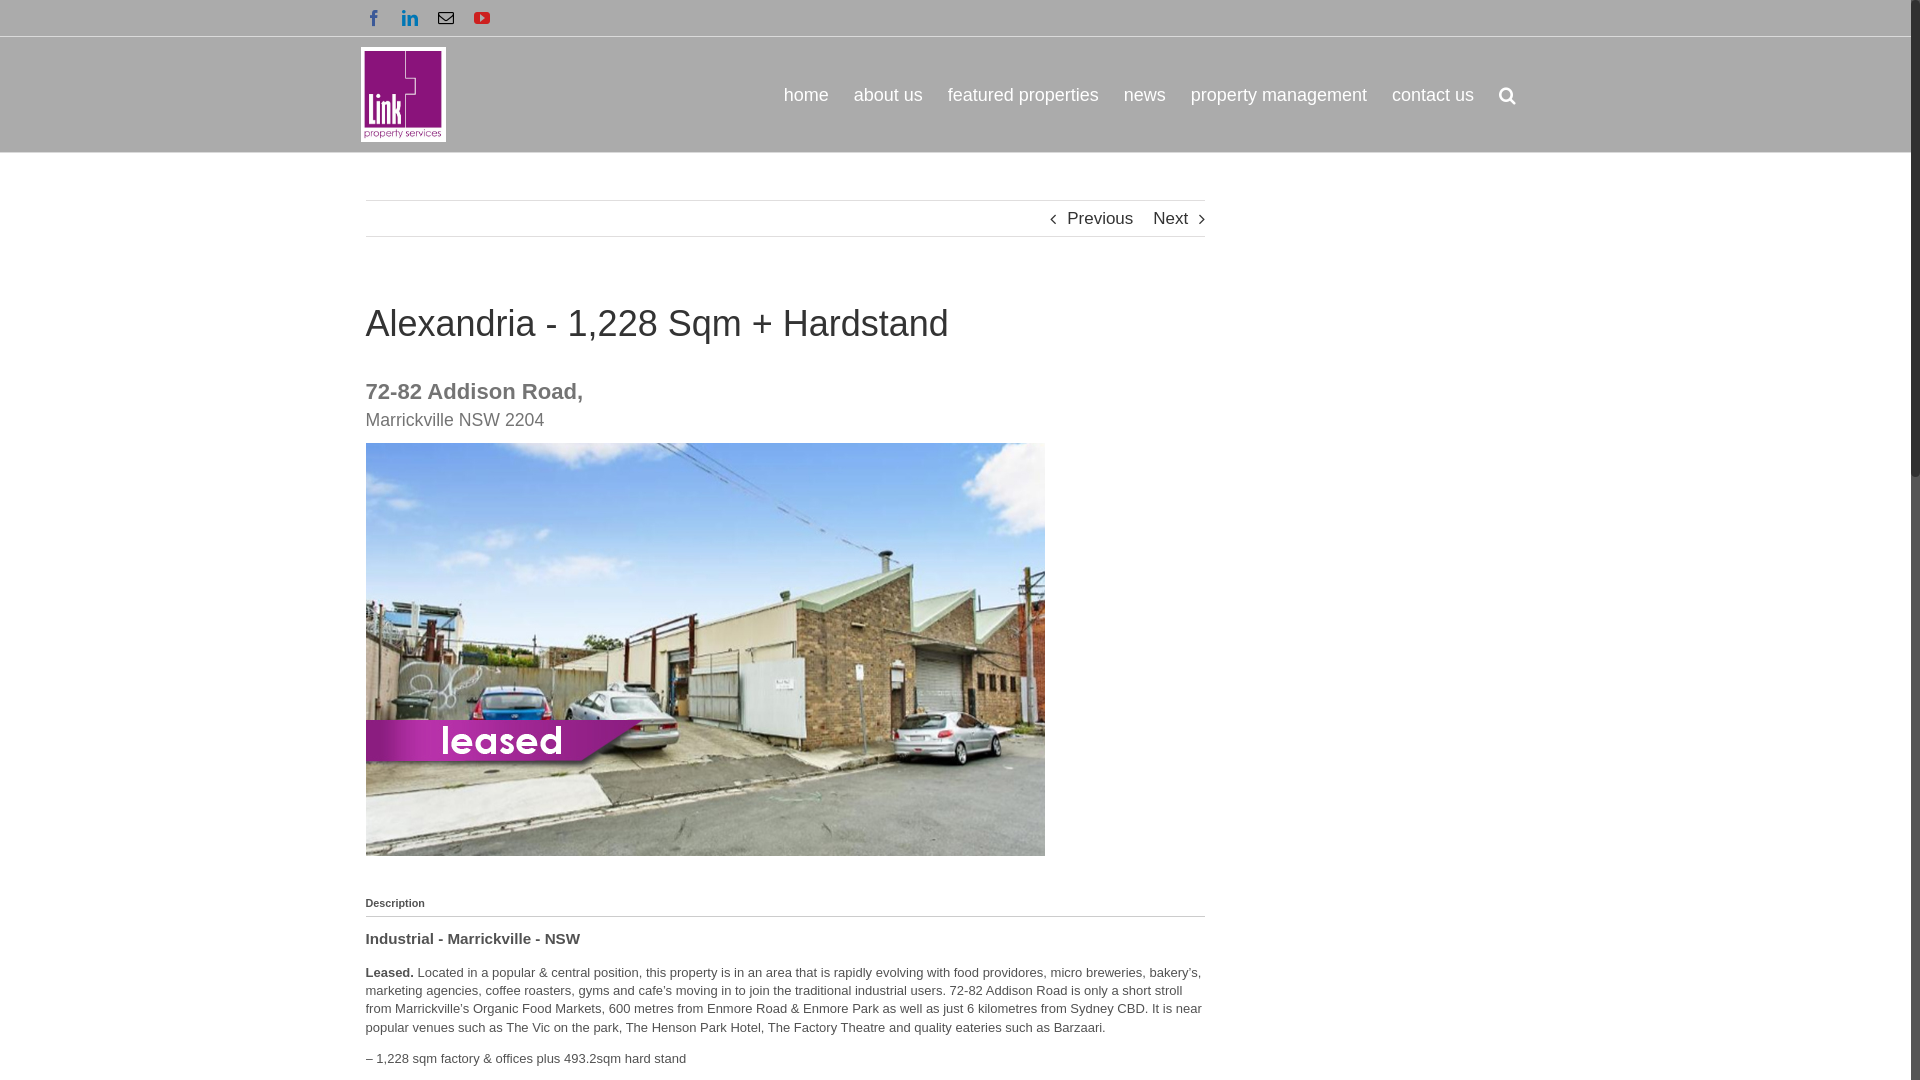  Describe the element at coordinates (374, 18) in the screenshot. I see `Facebook` at that location.